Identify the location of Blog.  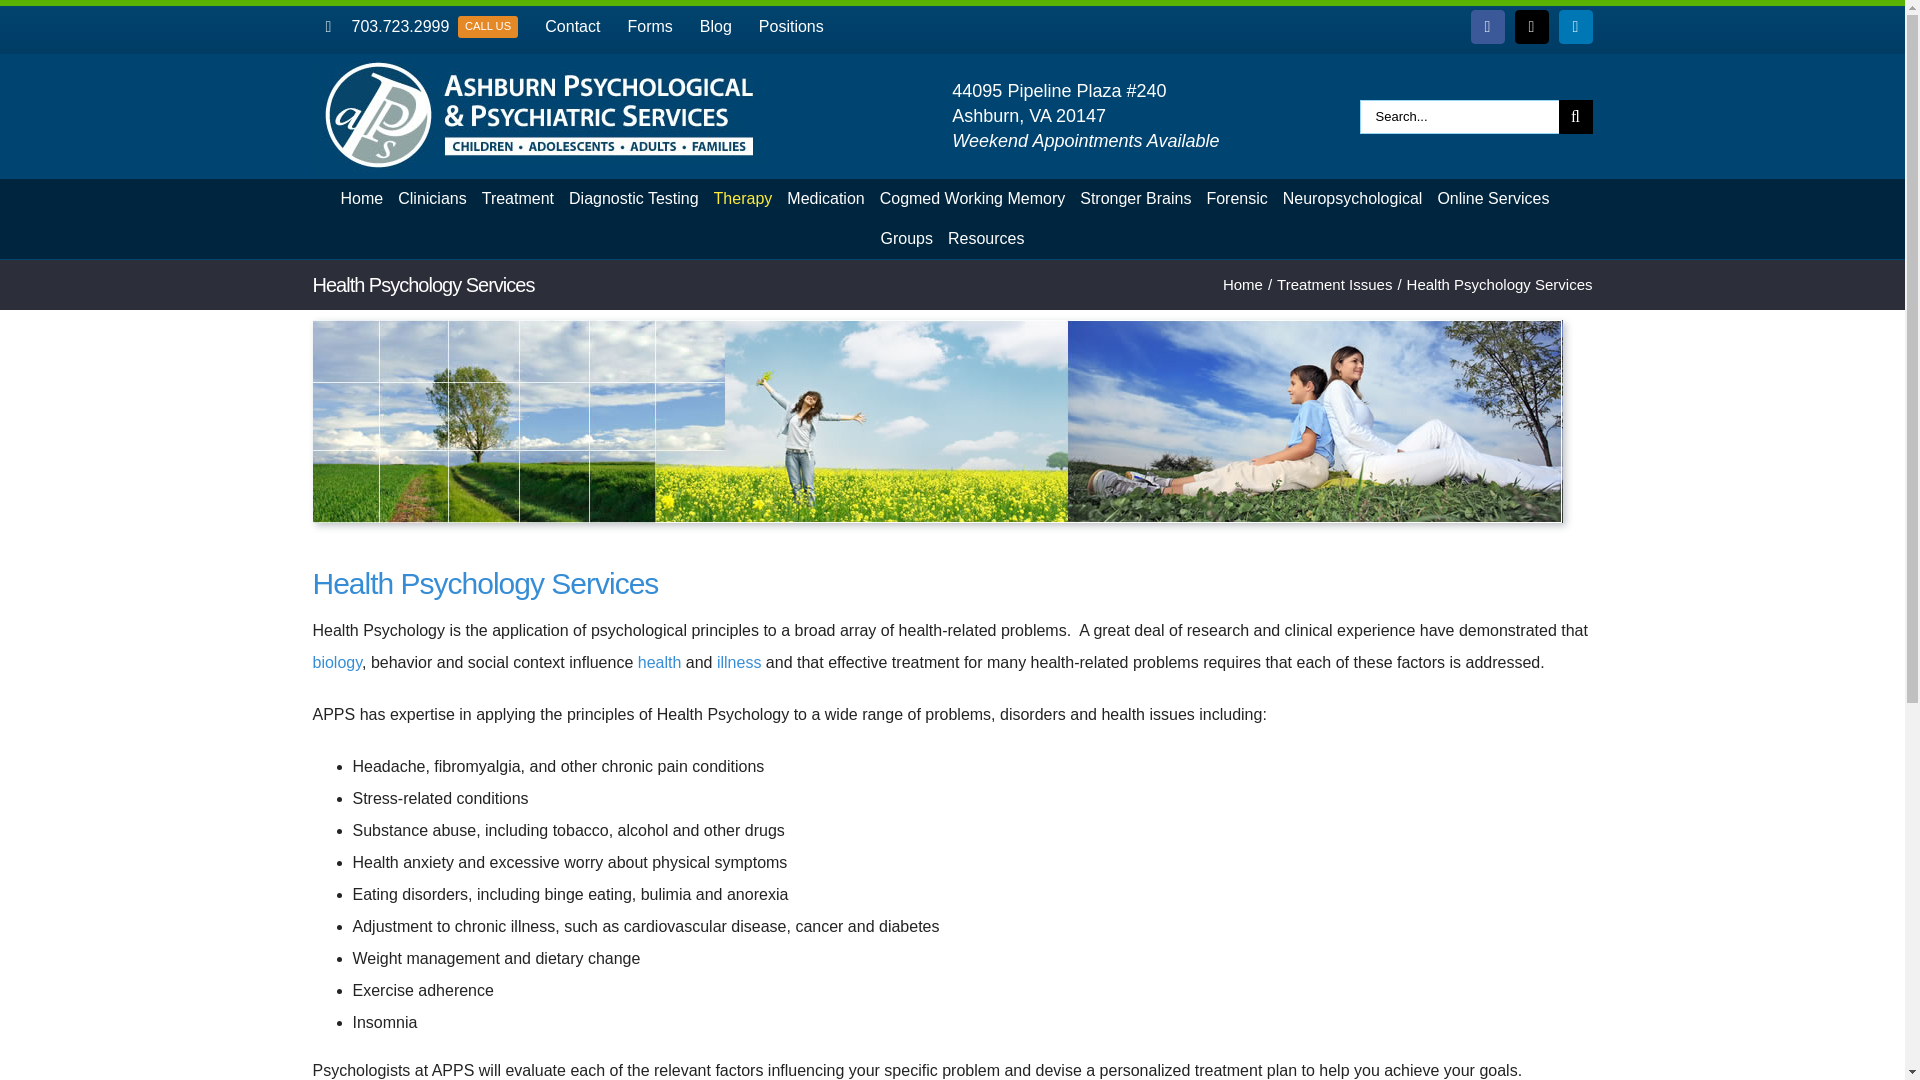
(650, 26).